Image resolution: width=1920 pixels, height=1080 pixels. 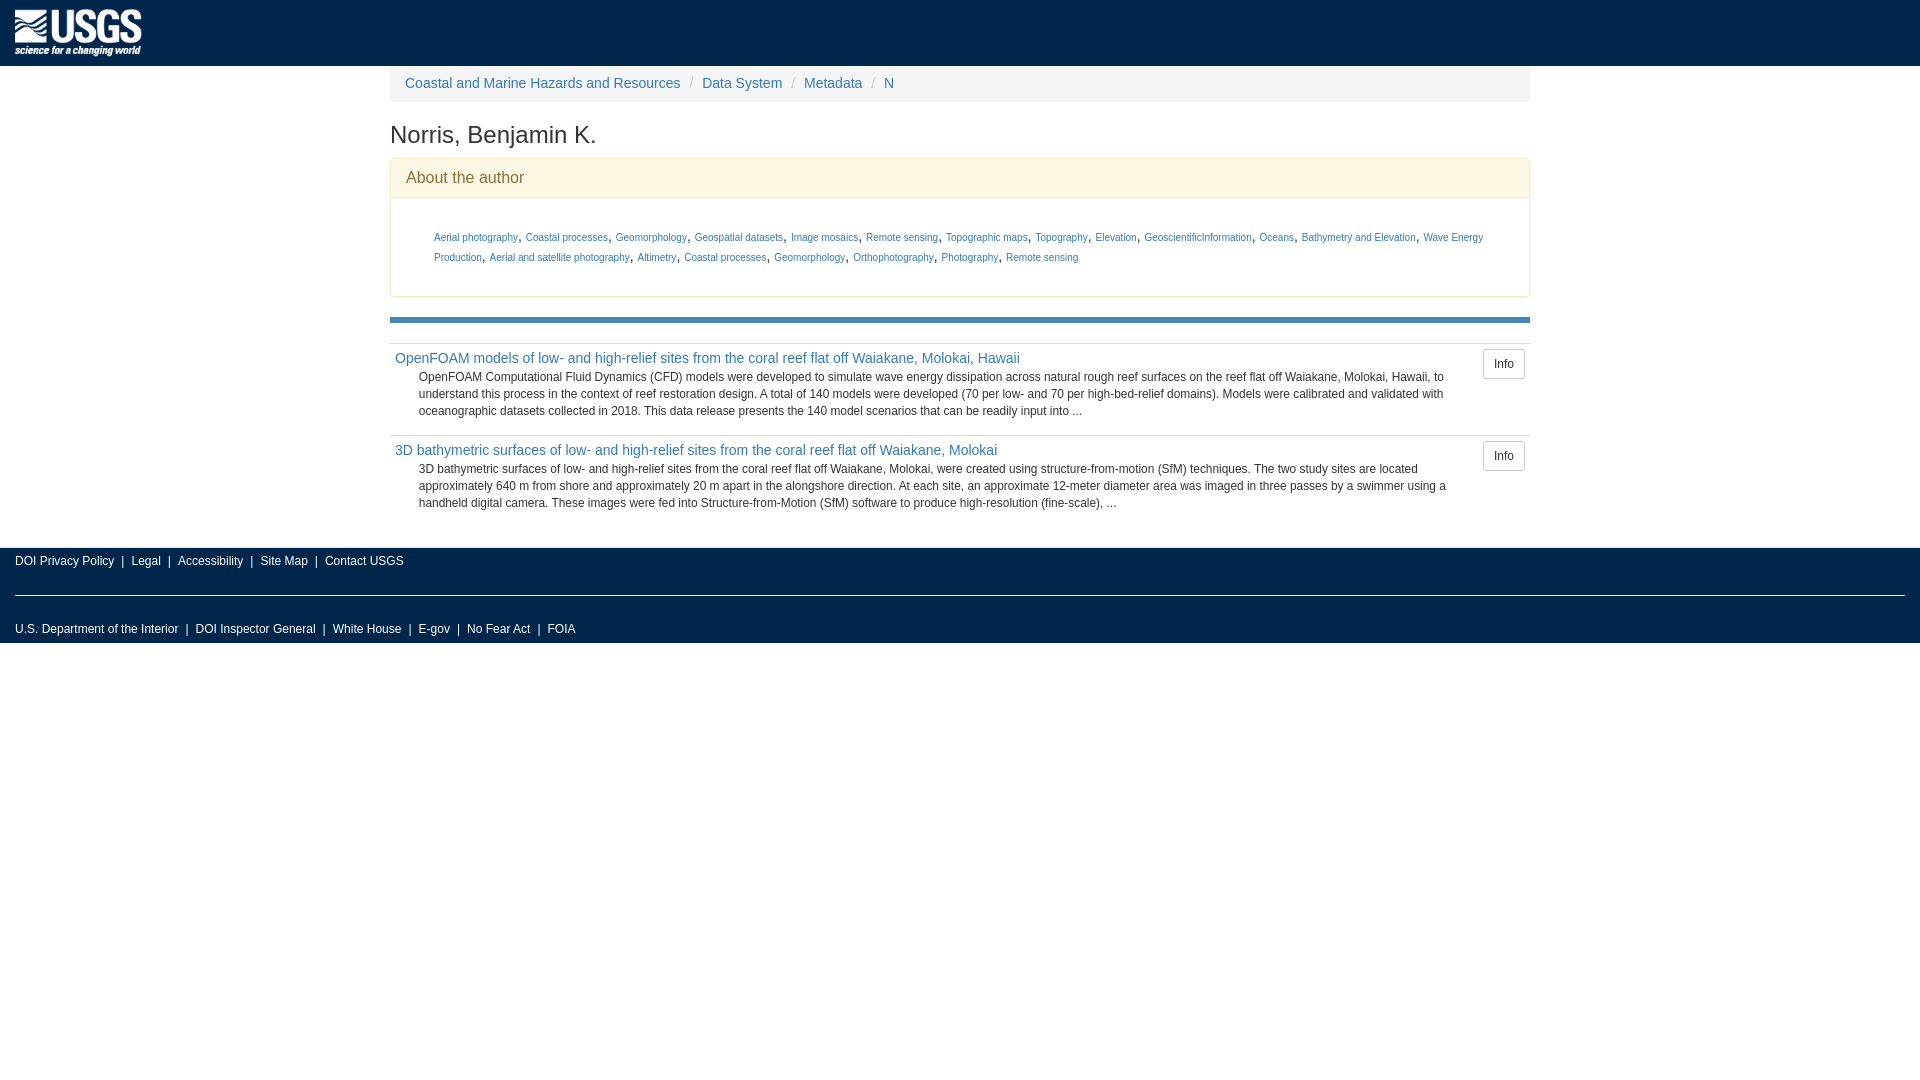 What do you see at coordinates (78, 31) in the screenshot?
I see `Home` at bounding box center [78, 31].